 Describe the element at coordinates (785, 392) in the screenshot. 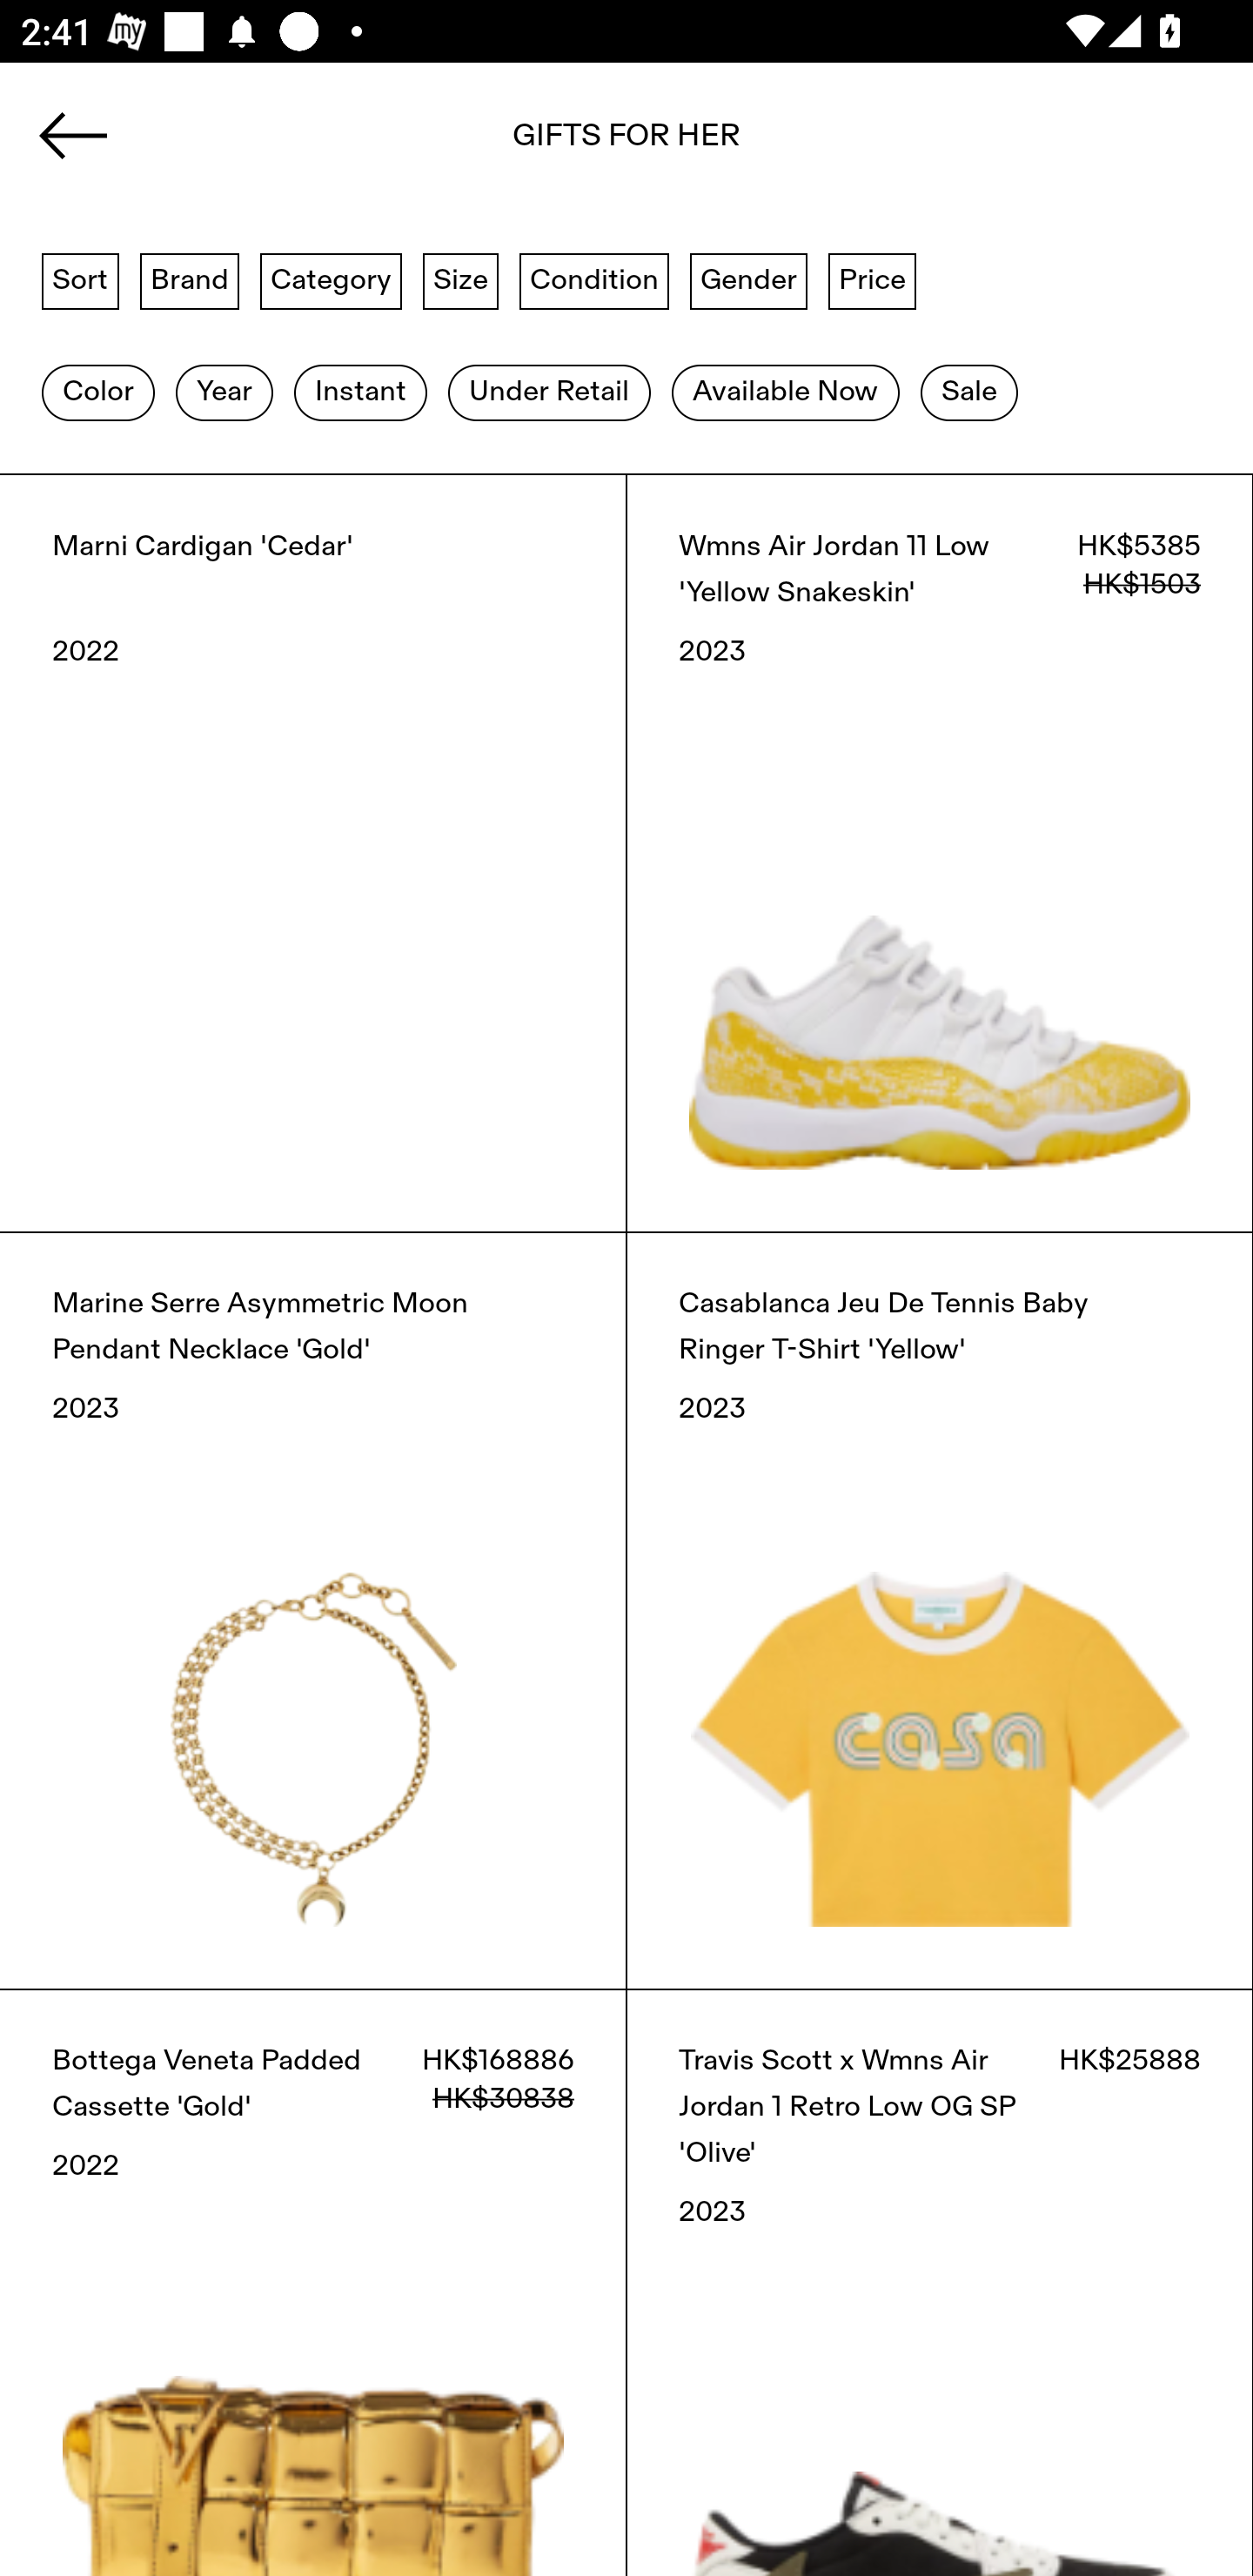

I see `Available Now` at that location.